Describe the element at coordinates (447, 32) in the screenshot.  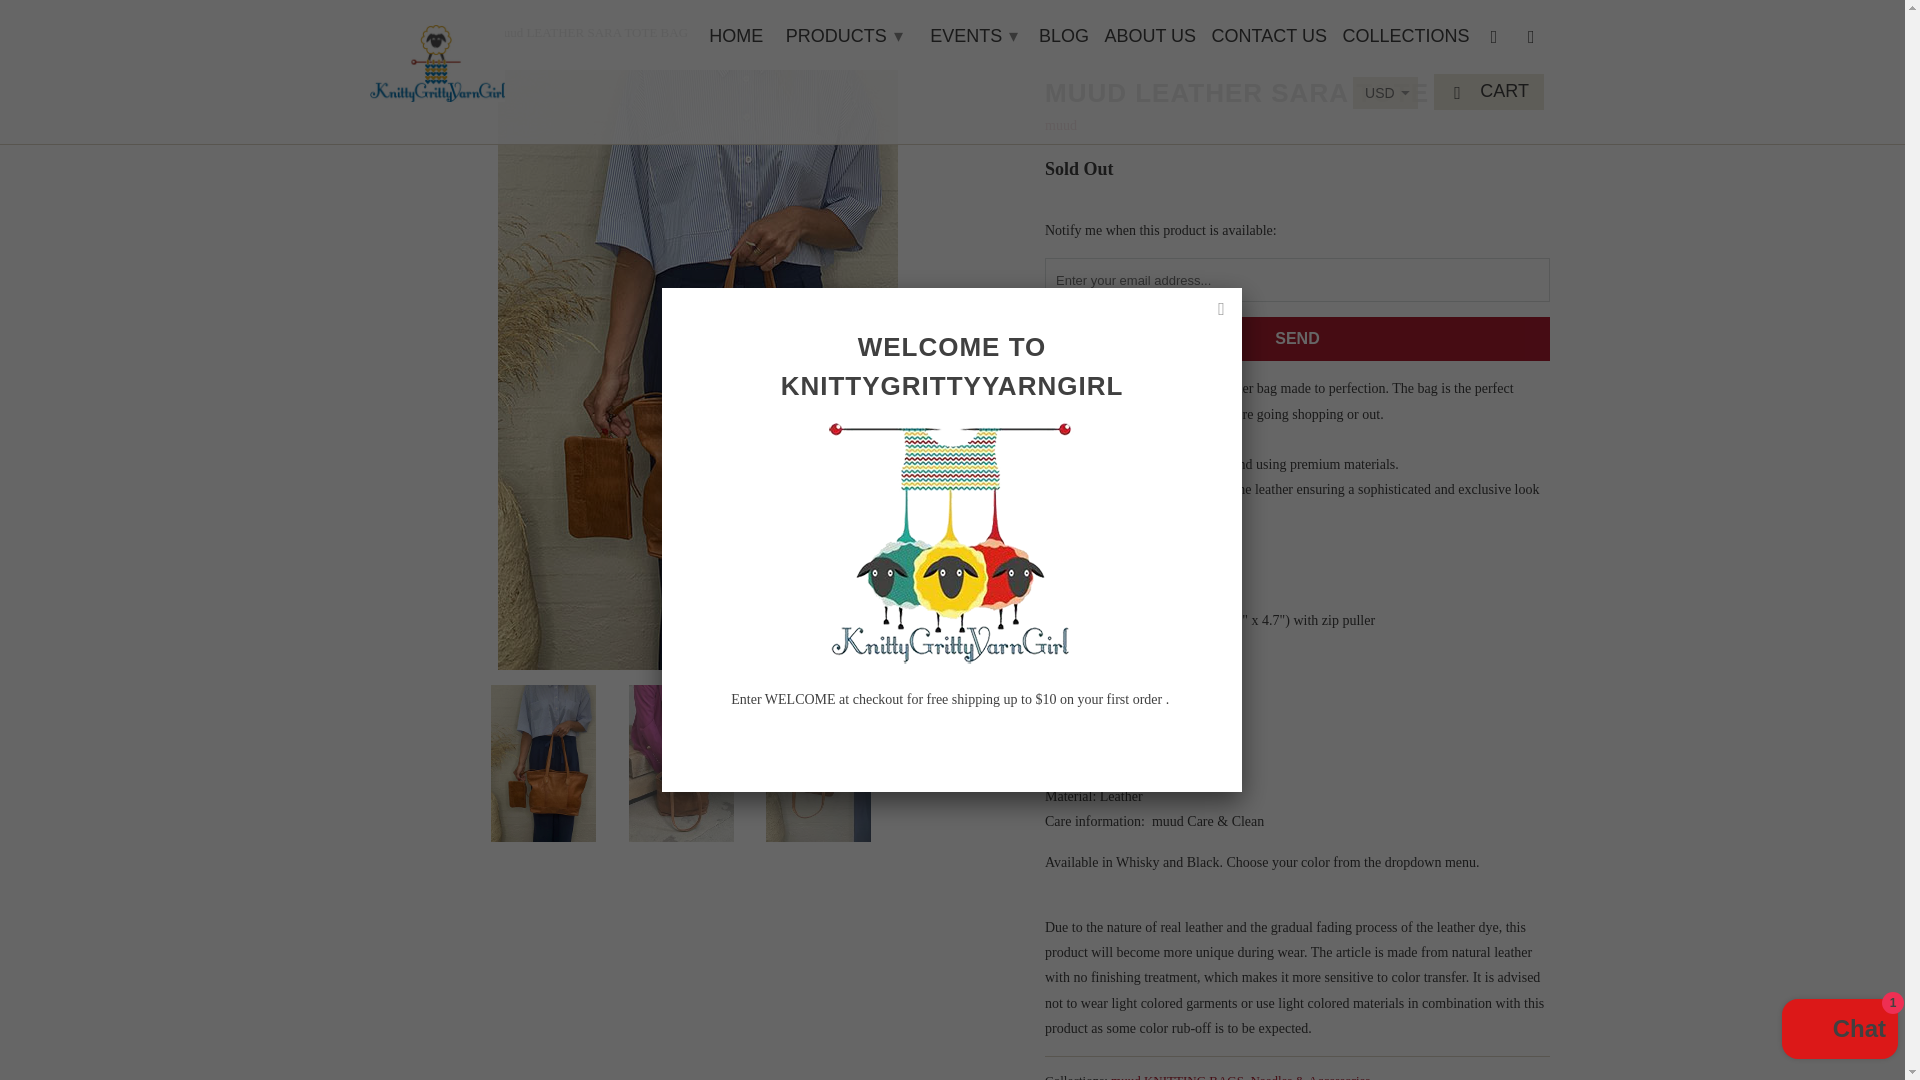
I see `Products` at that location.